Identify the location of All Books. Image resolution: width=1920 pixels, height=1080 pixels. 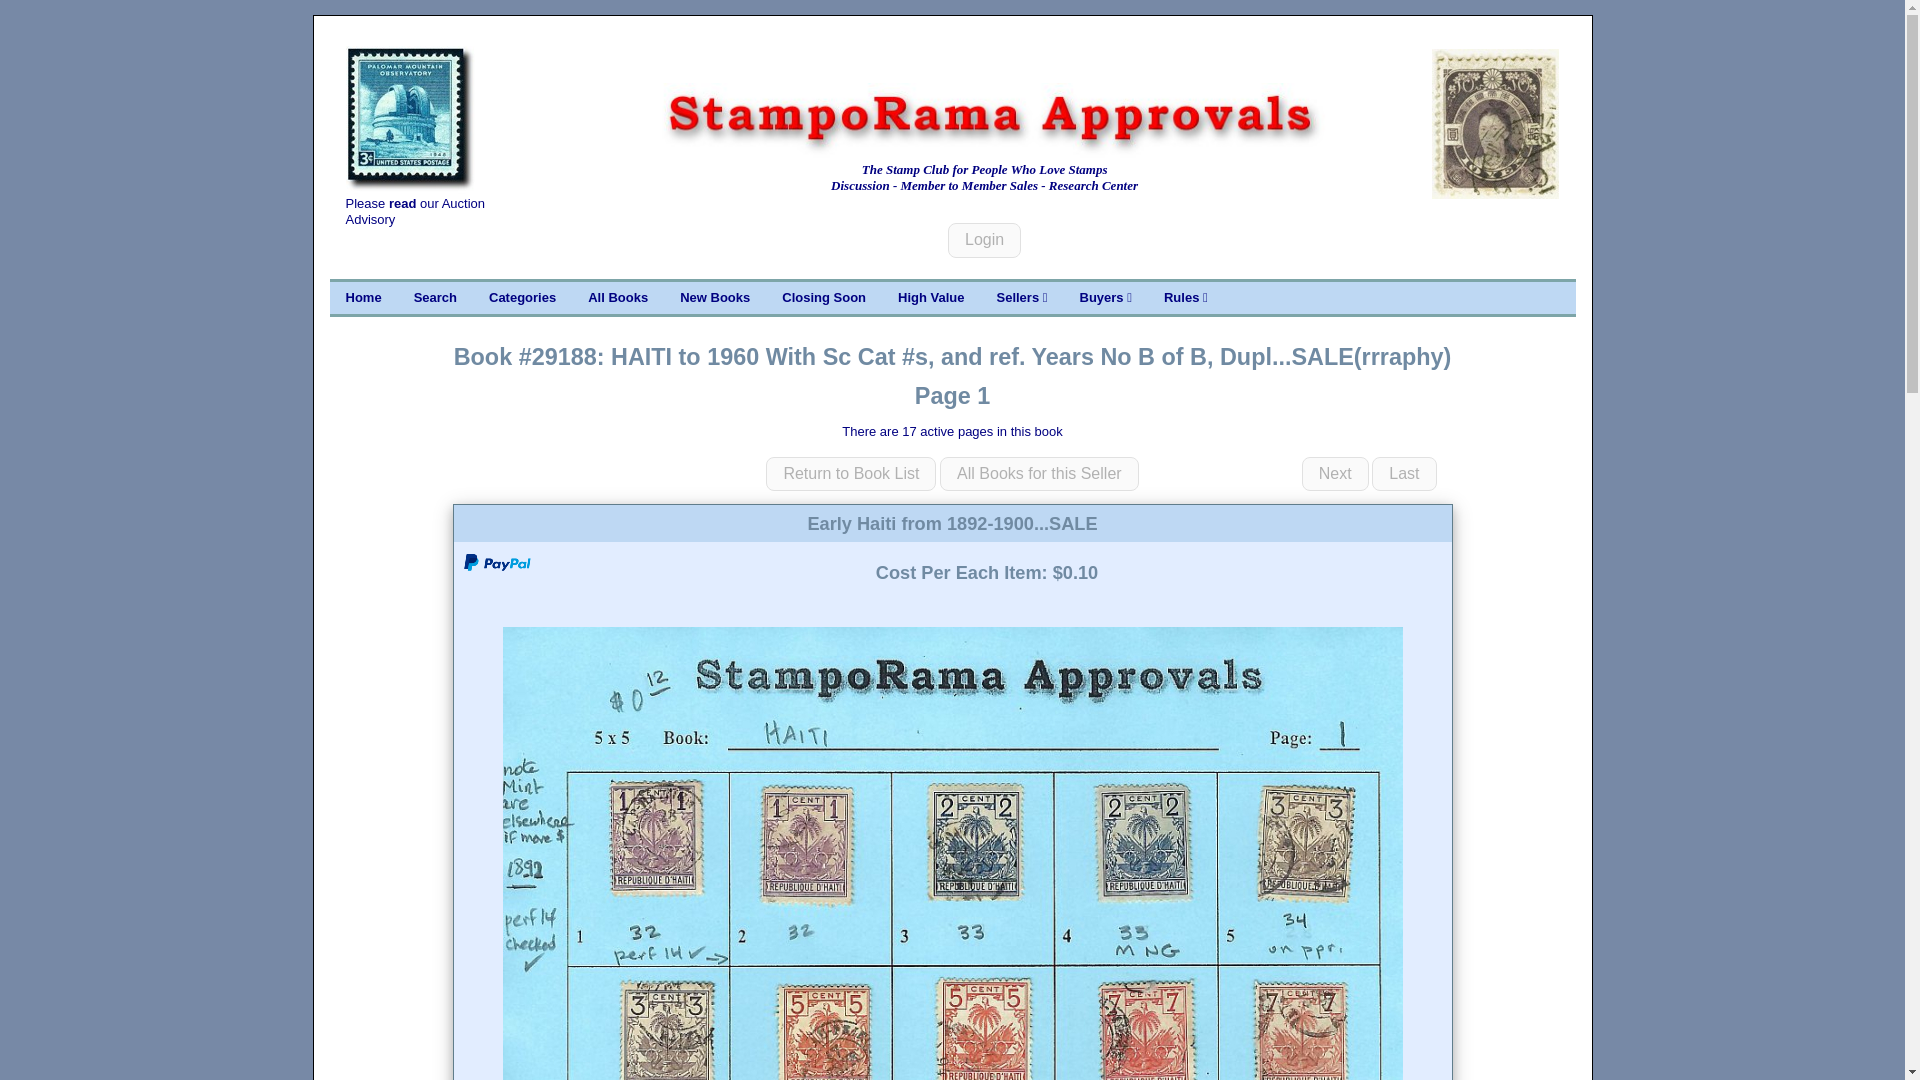
(618, 298).